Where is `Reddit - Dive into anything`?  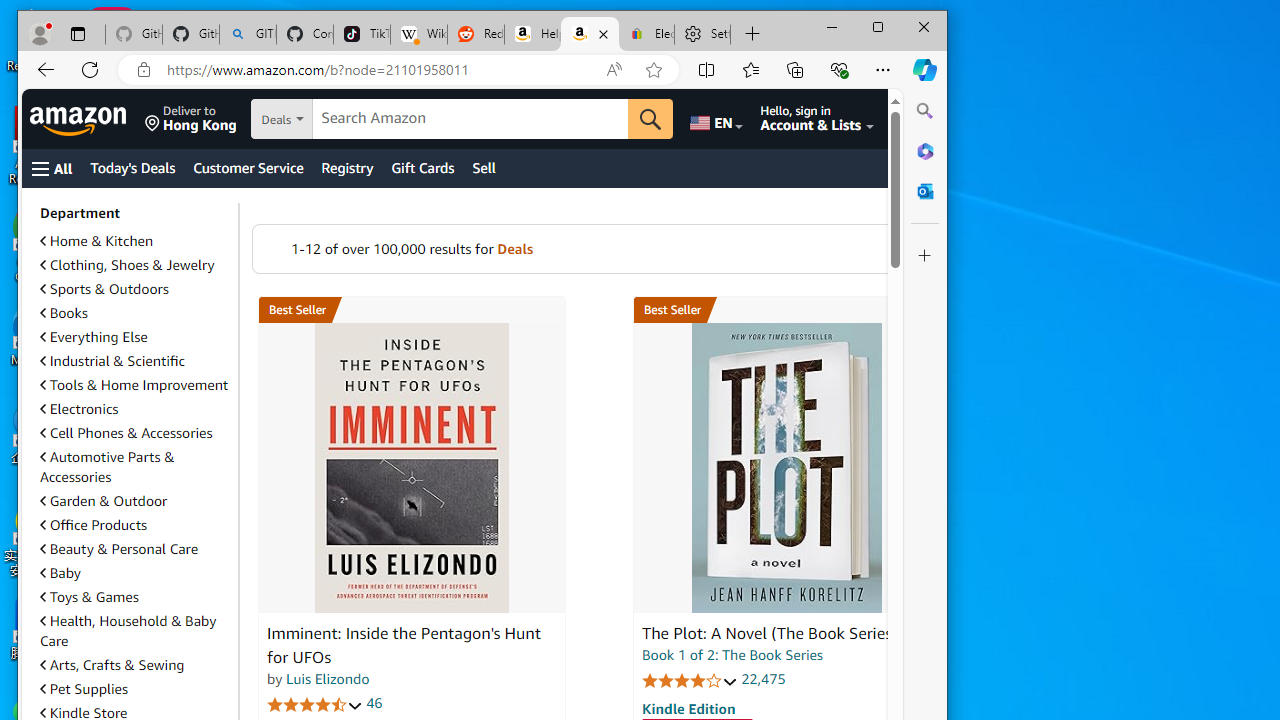
Reddit - Dive into anything is located at coordinates (476, 34).